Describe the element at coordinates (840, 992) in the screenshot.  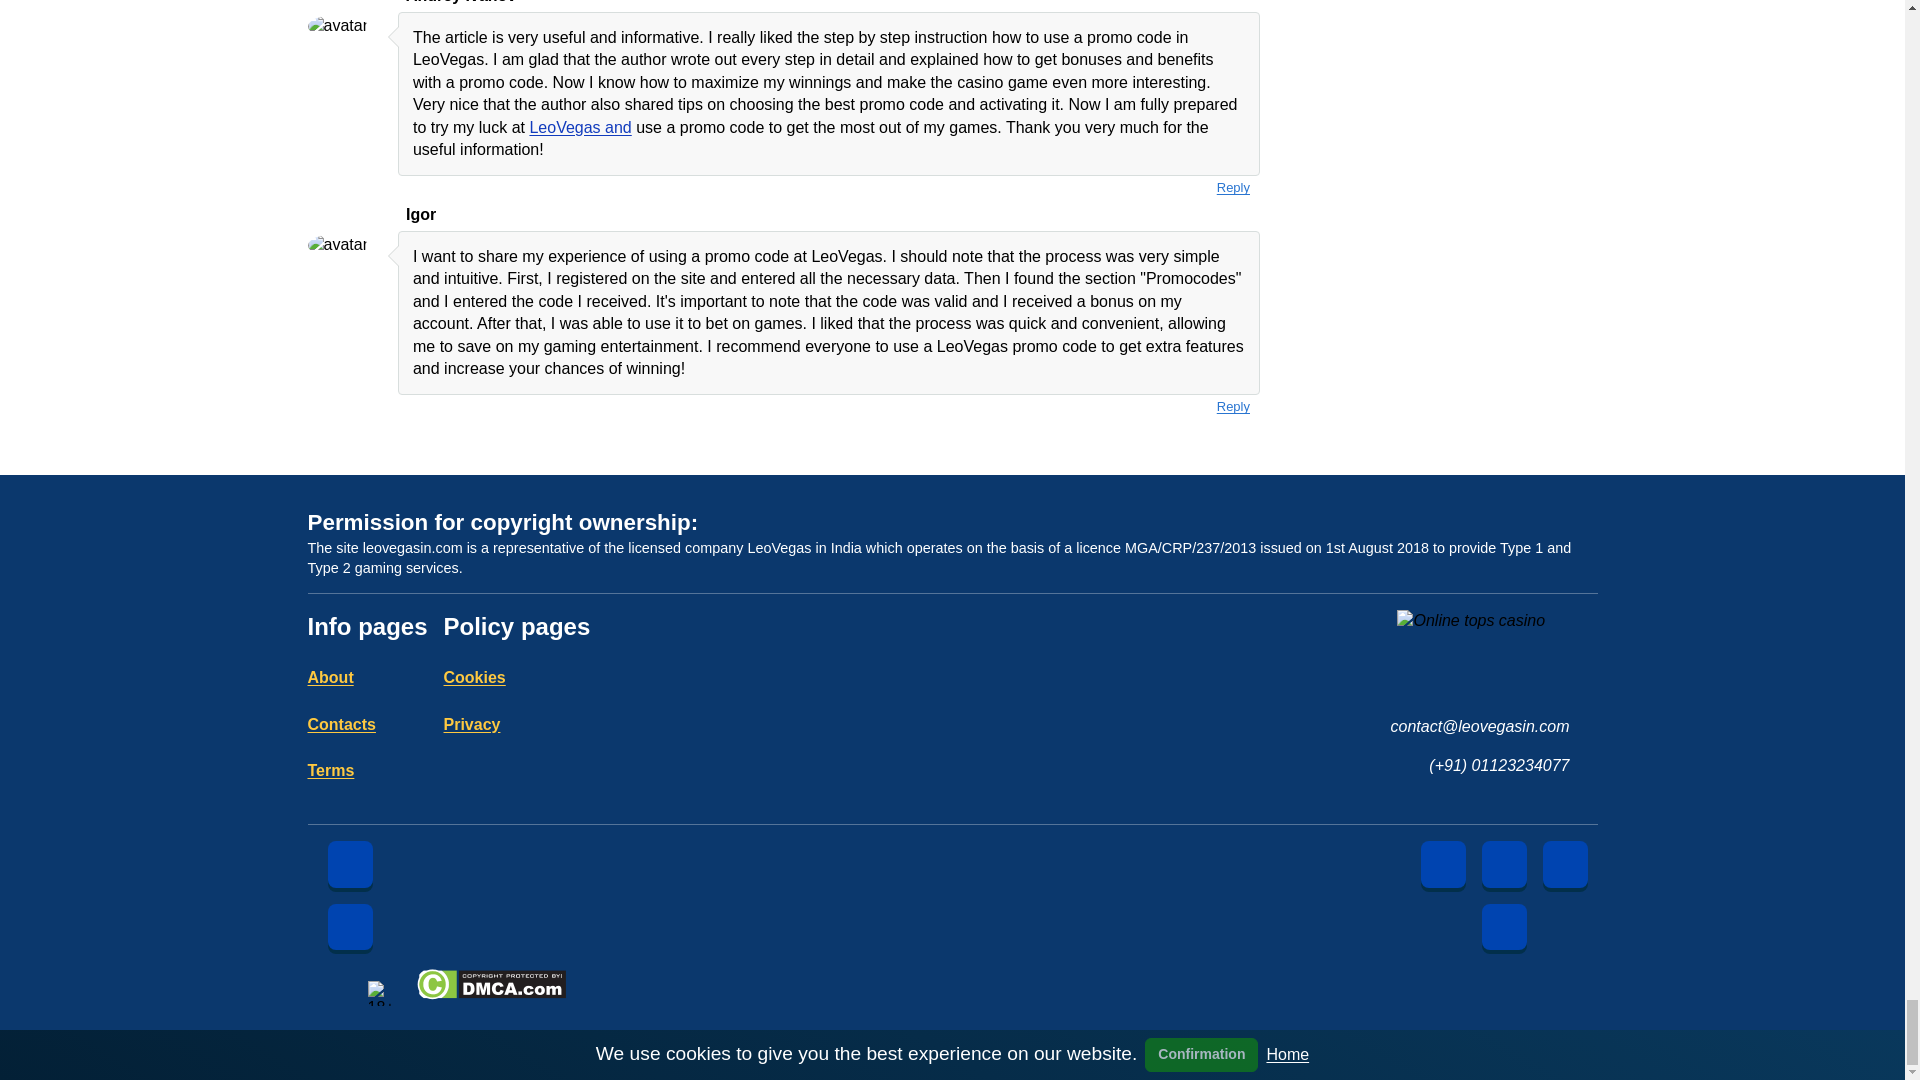
I see `gamblersanonymous` at that location.